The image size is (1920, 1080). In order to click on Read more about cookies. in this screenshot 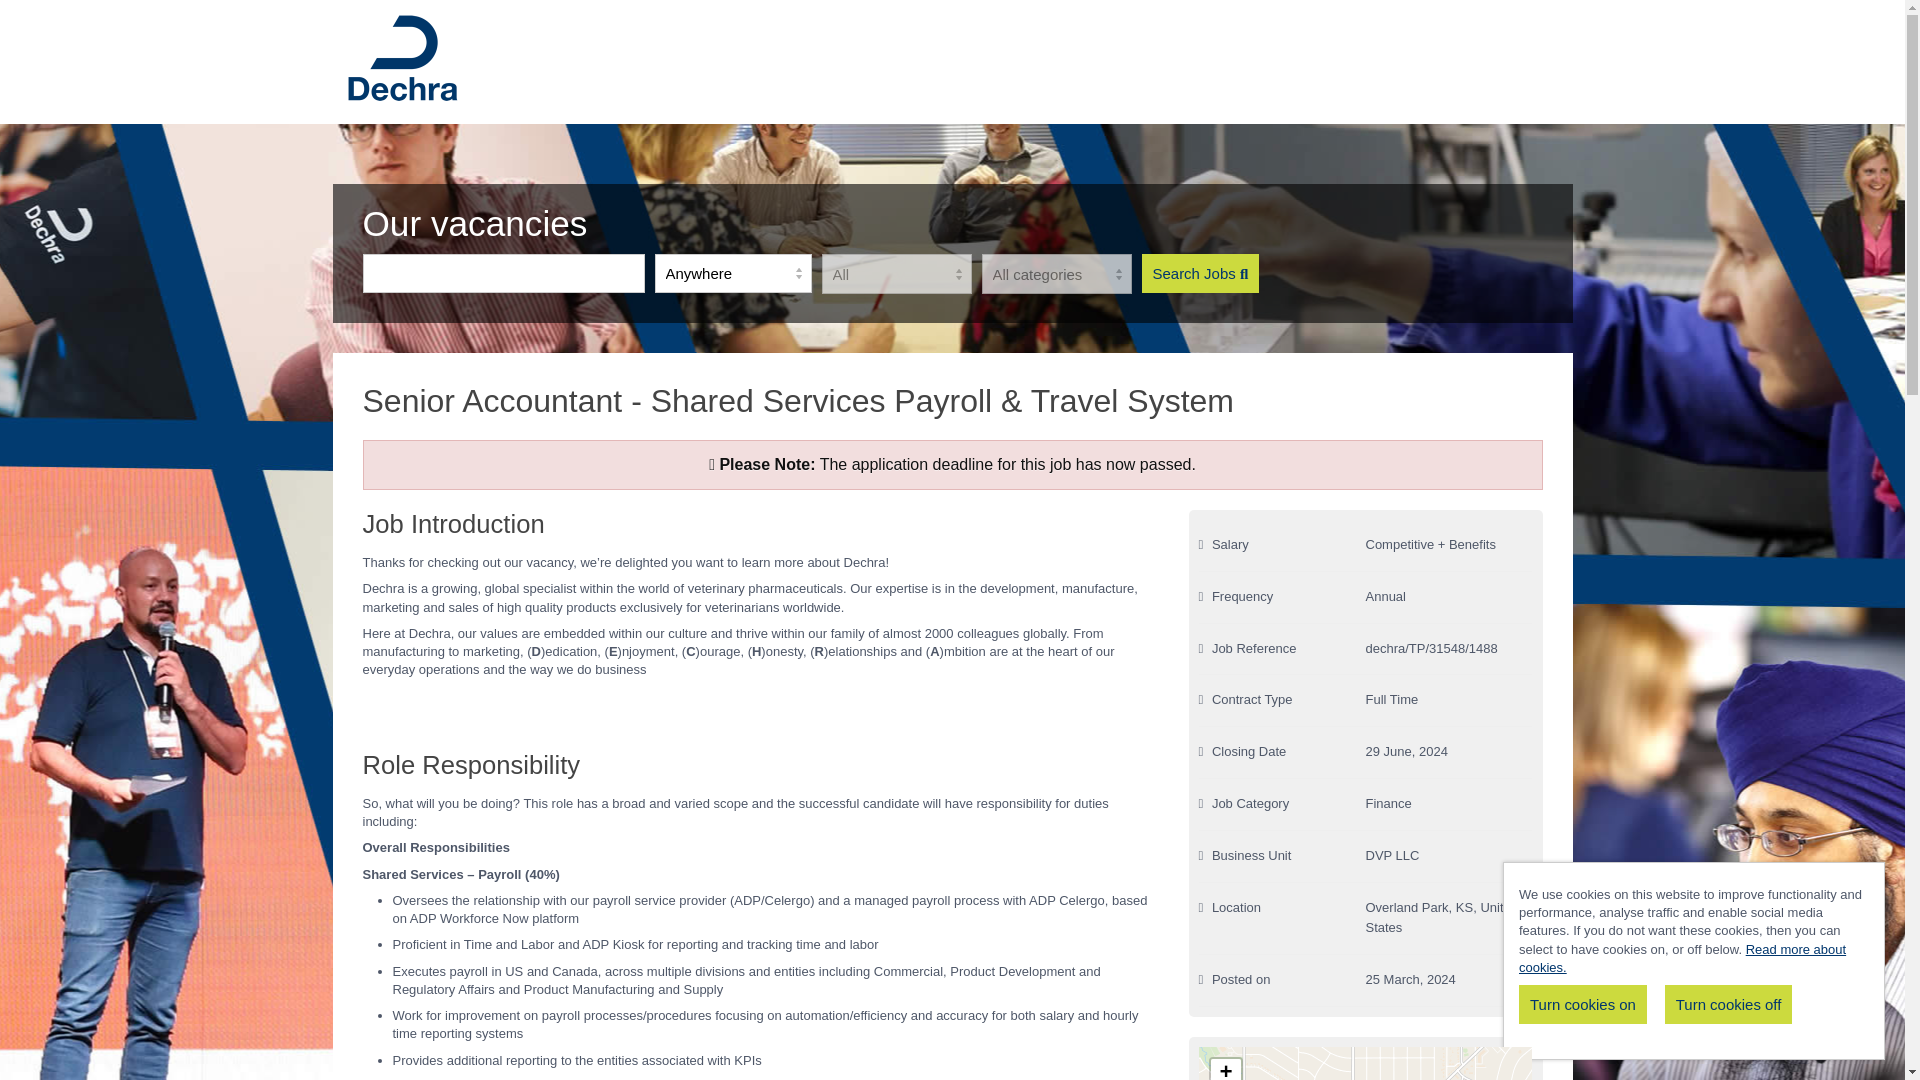, I will do `click(1682, 958)`.